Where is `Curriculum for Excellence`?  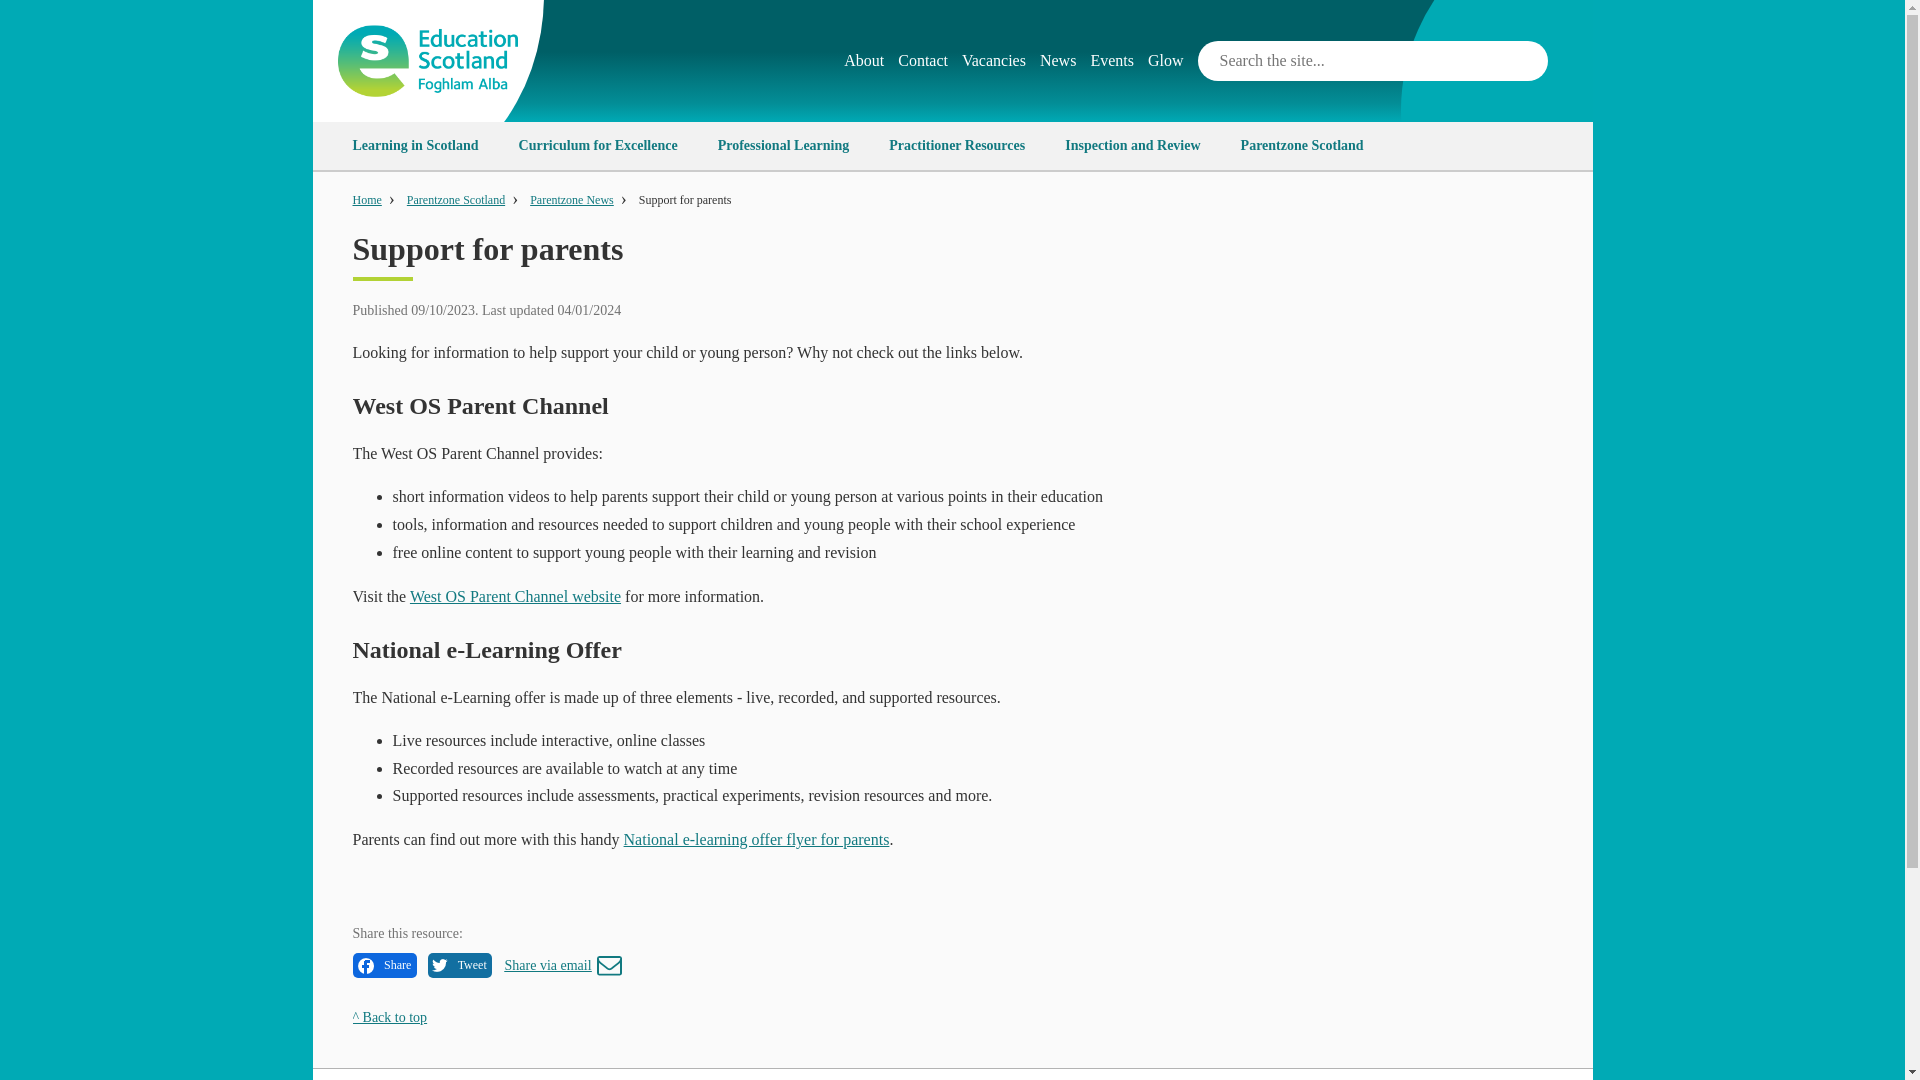
Curriculum for Excellence is located at coordinates (598, 146).